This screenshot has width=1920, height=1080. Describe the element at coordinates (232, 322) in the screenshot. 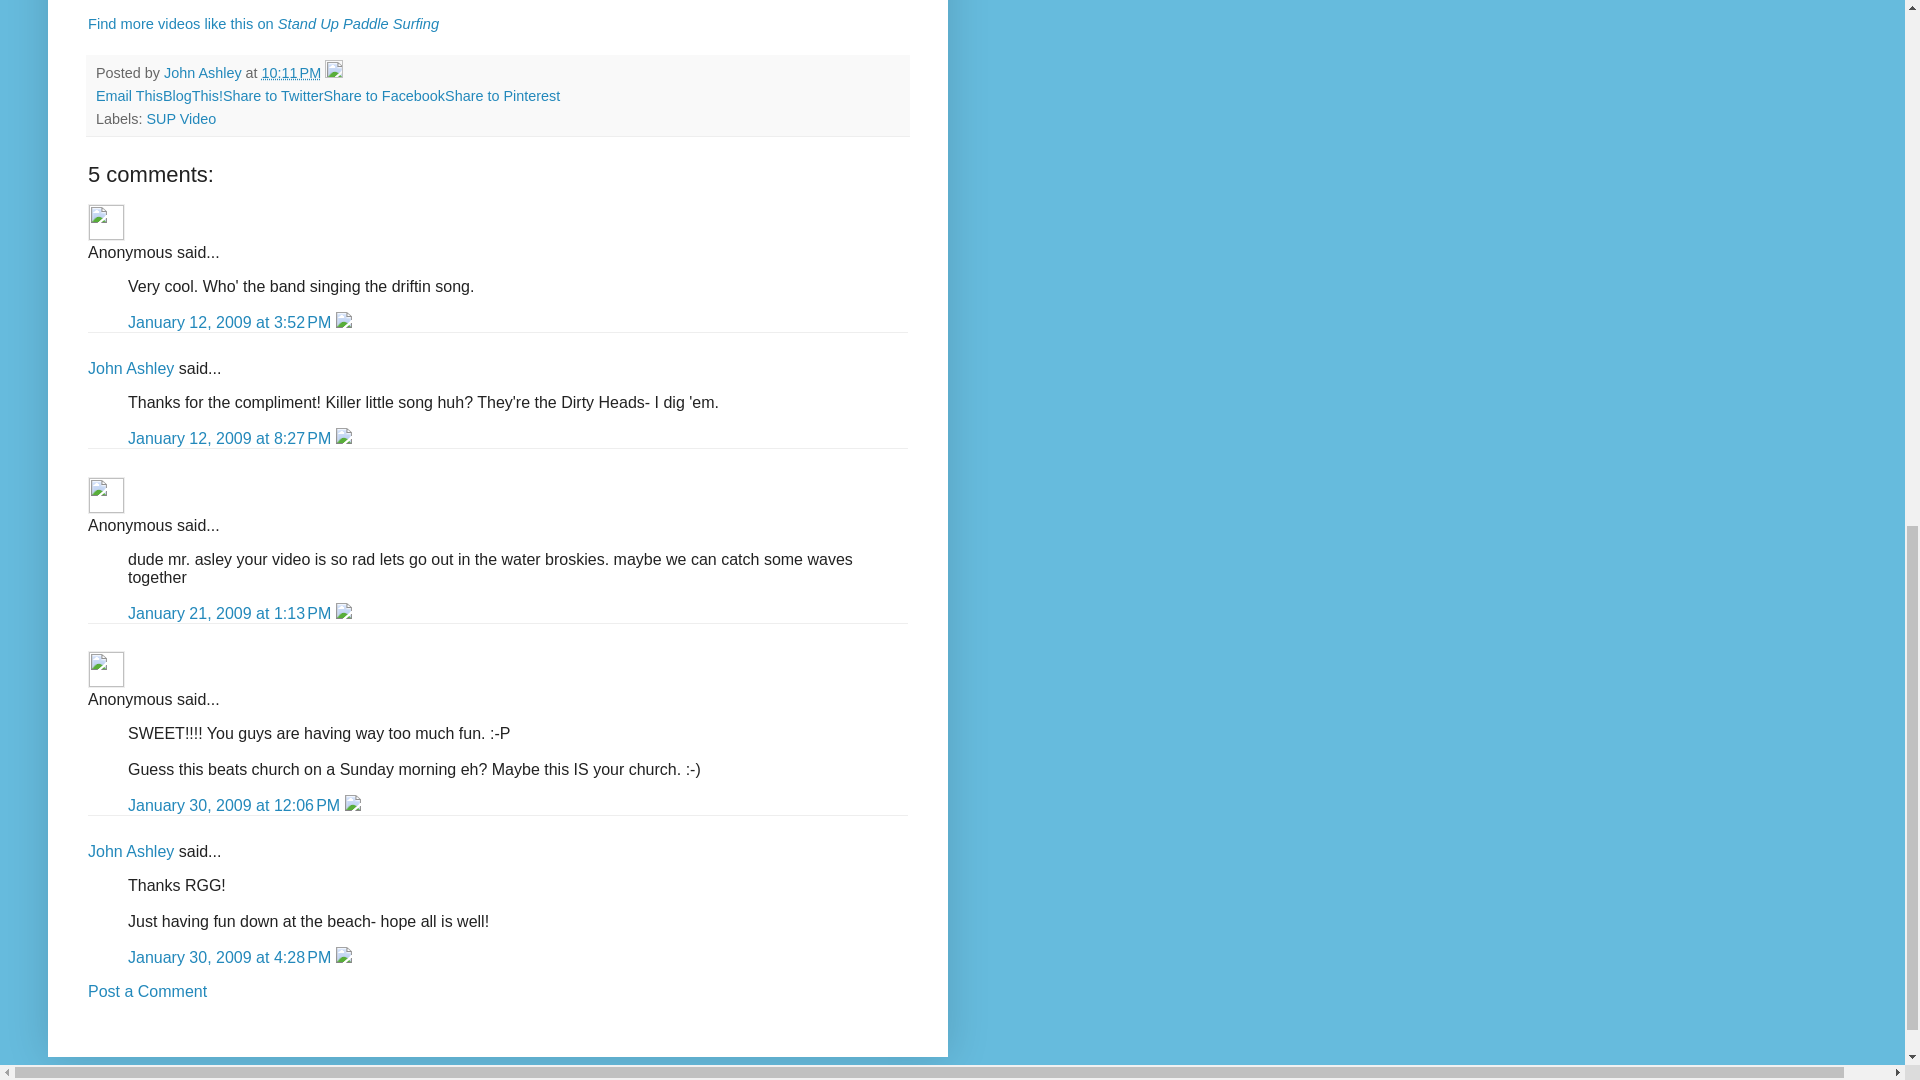

I see `comment permalink` at that location.